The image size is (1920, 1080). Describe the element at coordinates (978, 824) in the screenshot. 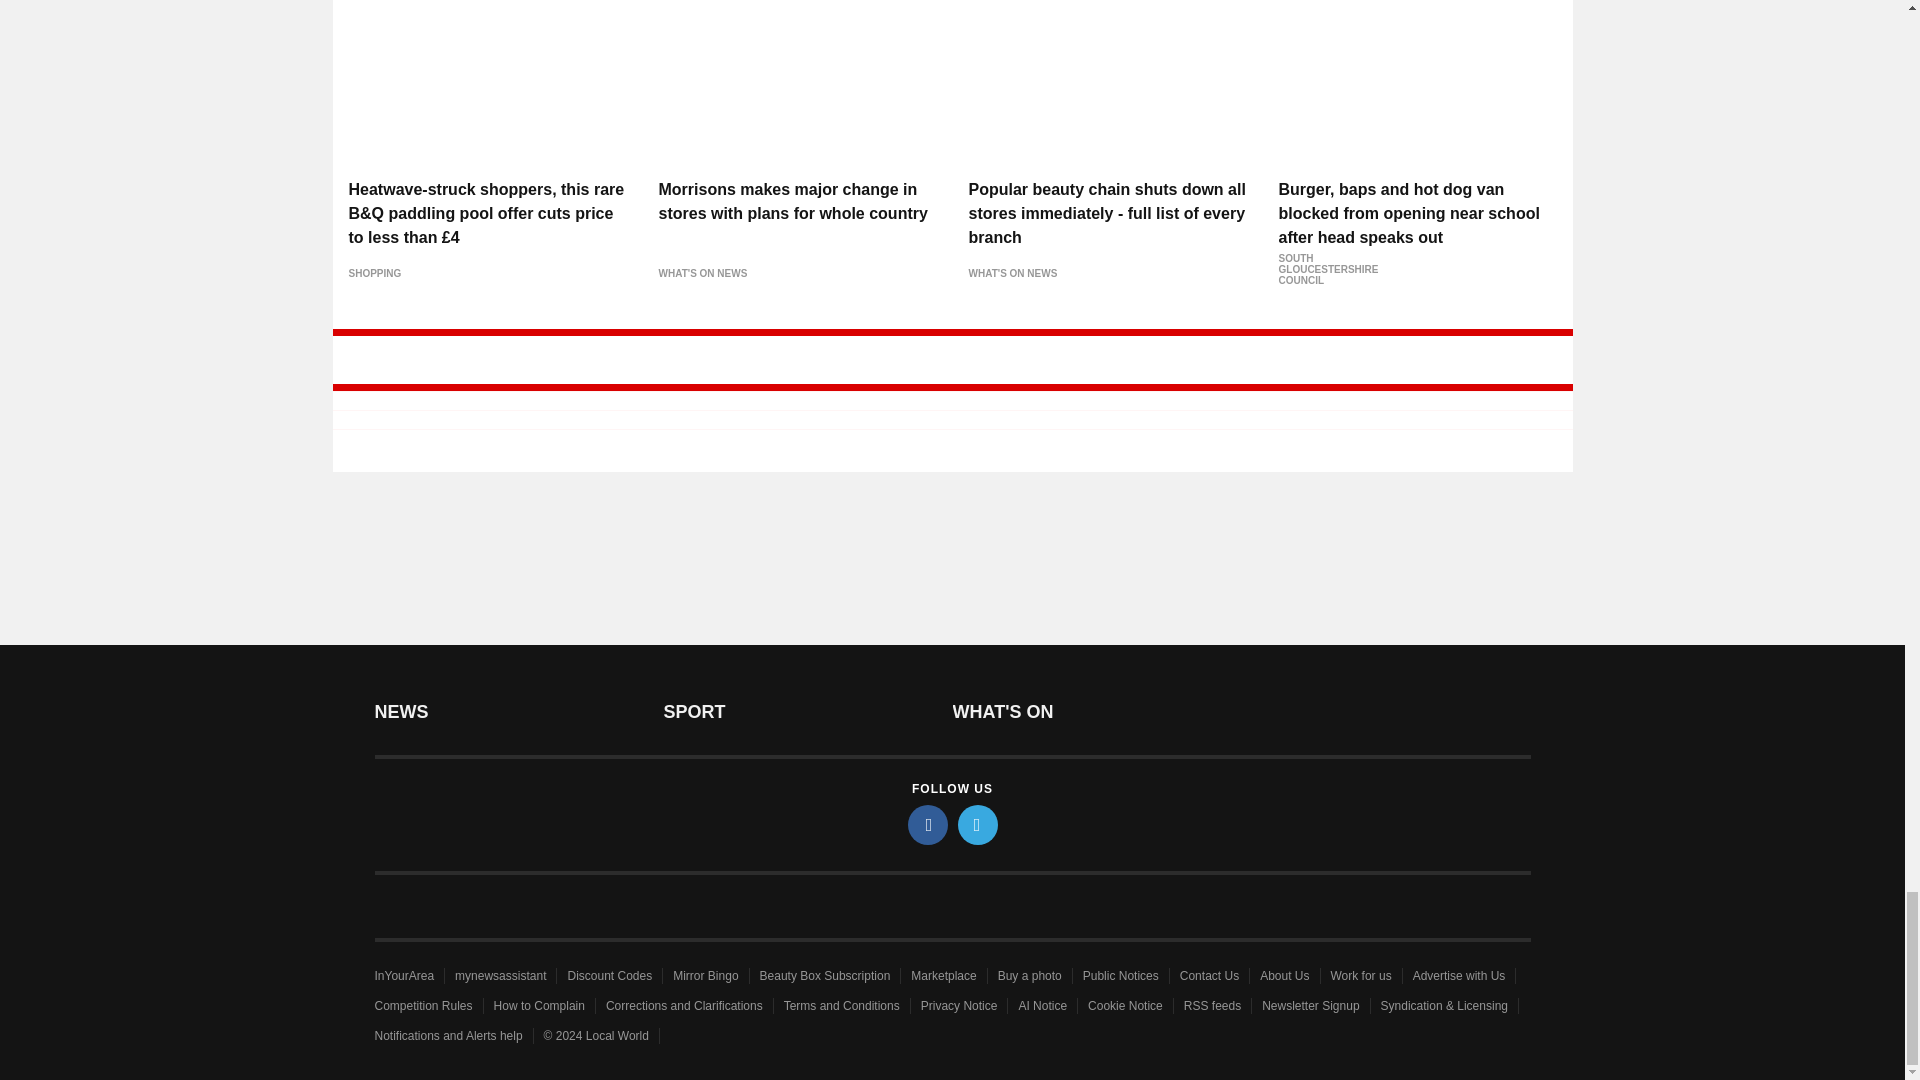

I see `twitter` at that location.